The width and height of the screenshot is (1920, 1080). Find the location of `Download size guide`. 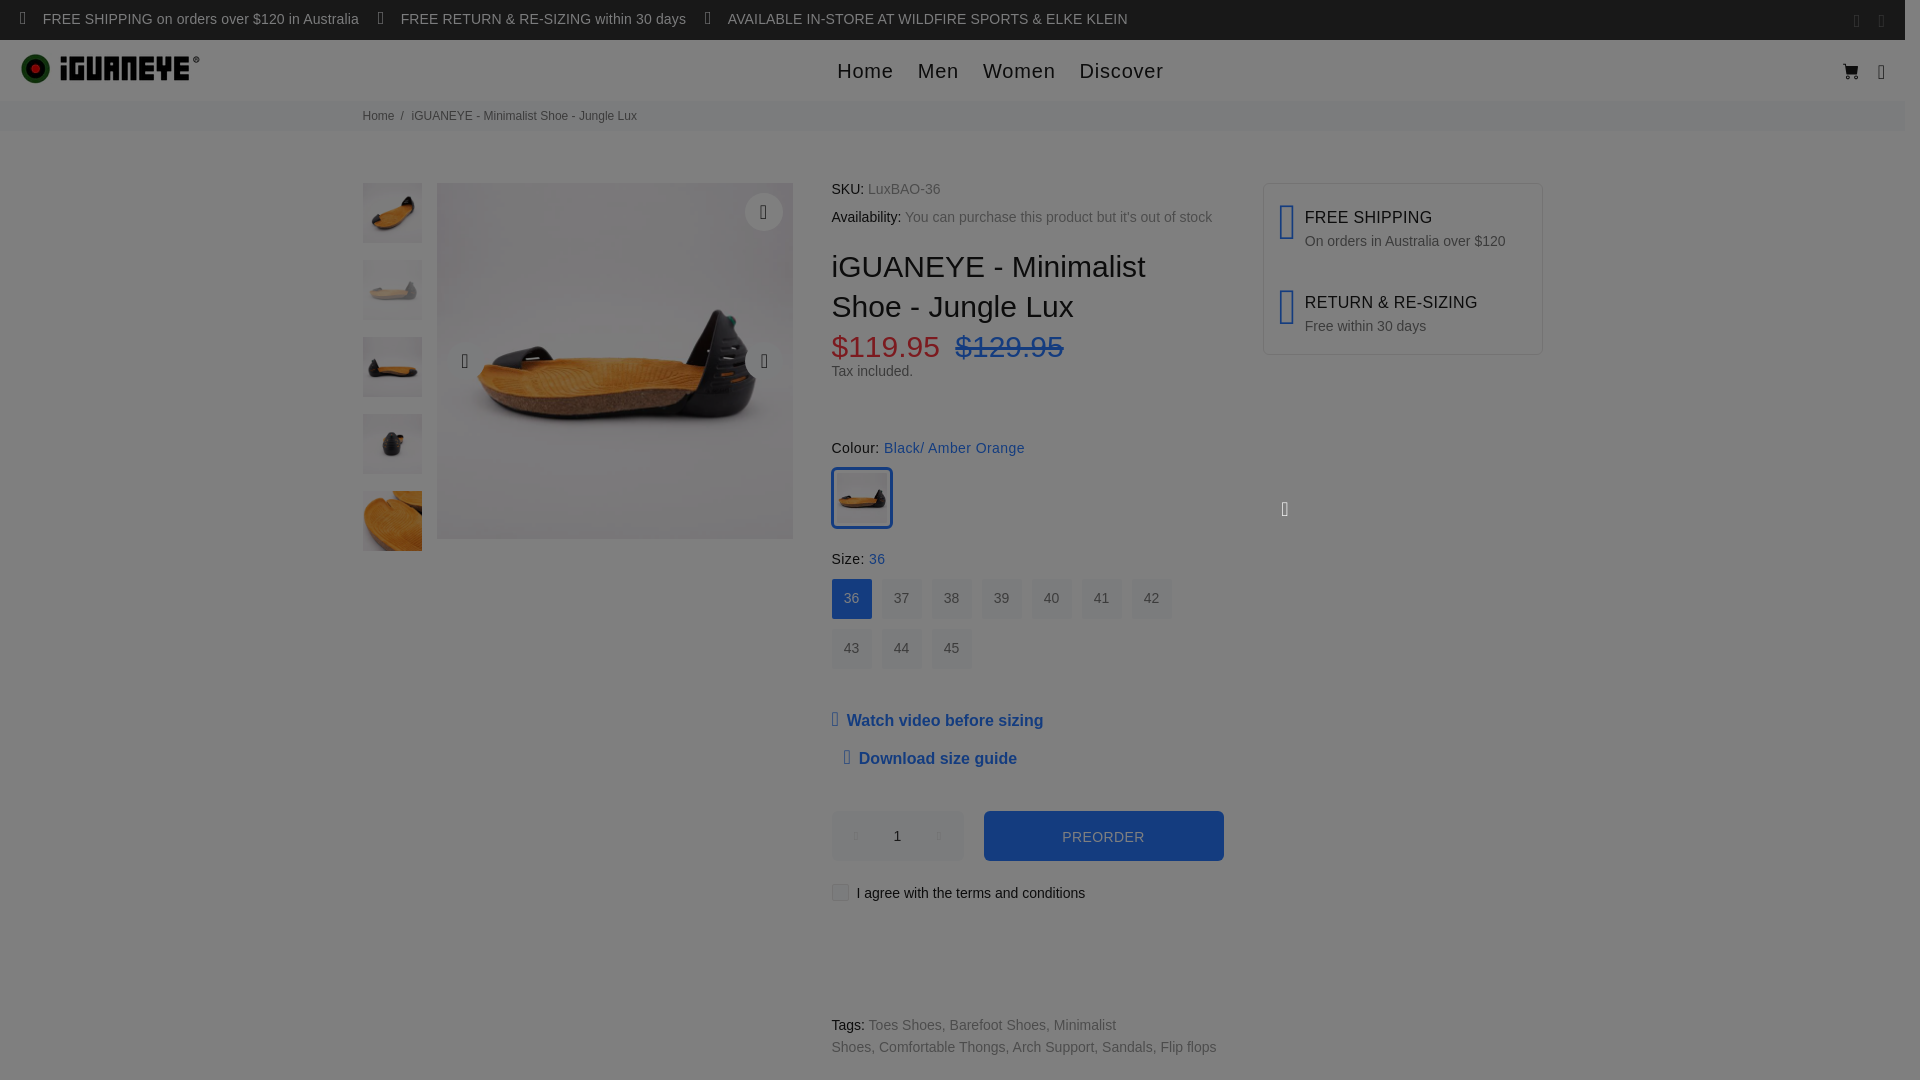

Download size guide is located at coordinates (931, 759).